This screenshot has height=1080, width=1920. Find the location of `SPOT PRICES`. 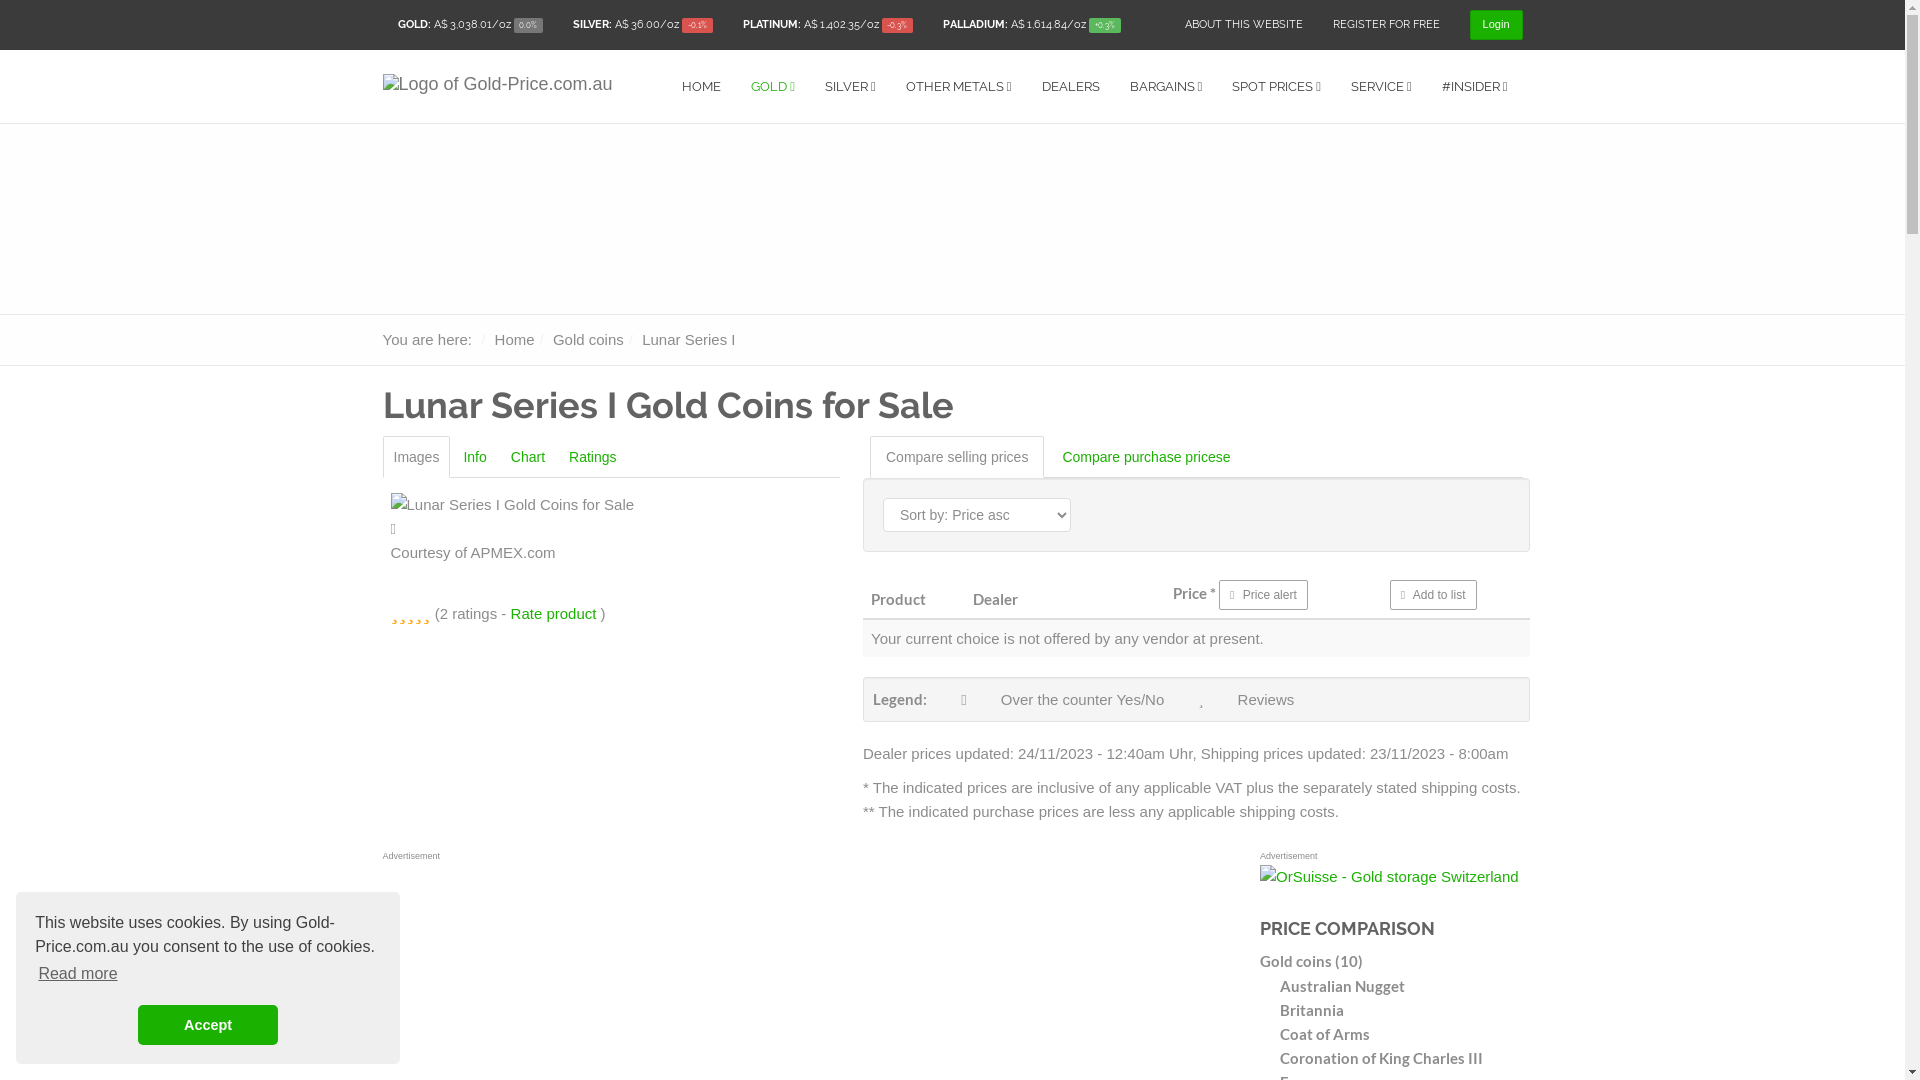

SPOT PRICES is located at coordinates (1276, 86).